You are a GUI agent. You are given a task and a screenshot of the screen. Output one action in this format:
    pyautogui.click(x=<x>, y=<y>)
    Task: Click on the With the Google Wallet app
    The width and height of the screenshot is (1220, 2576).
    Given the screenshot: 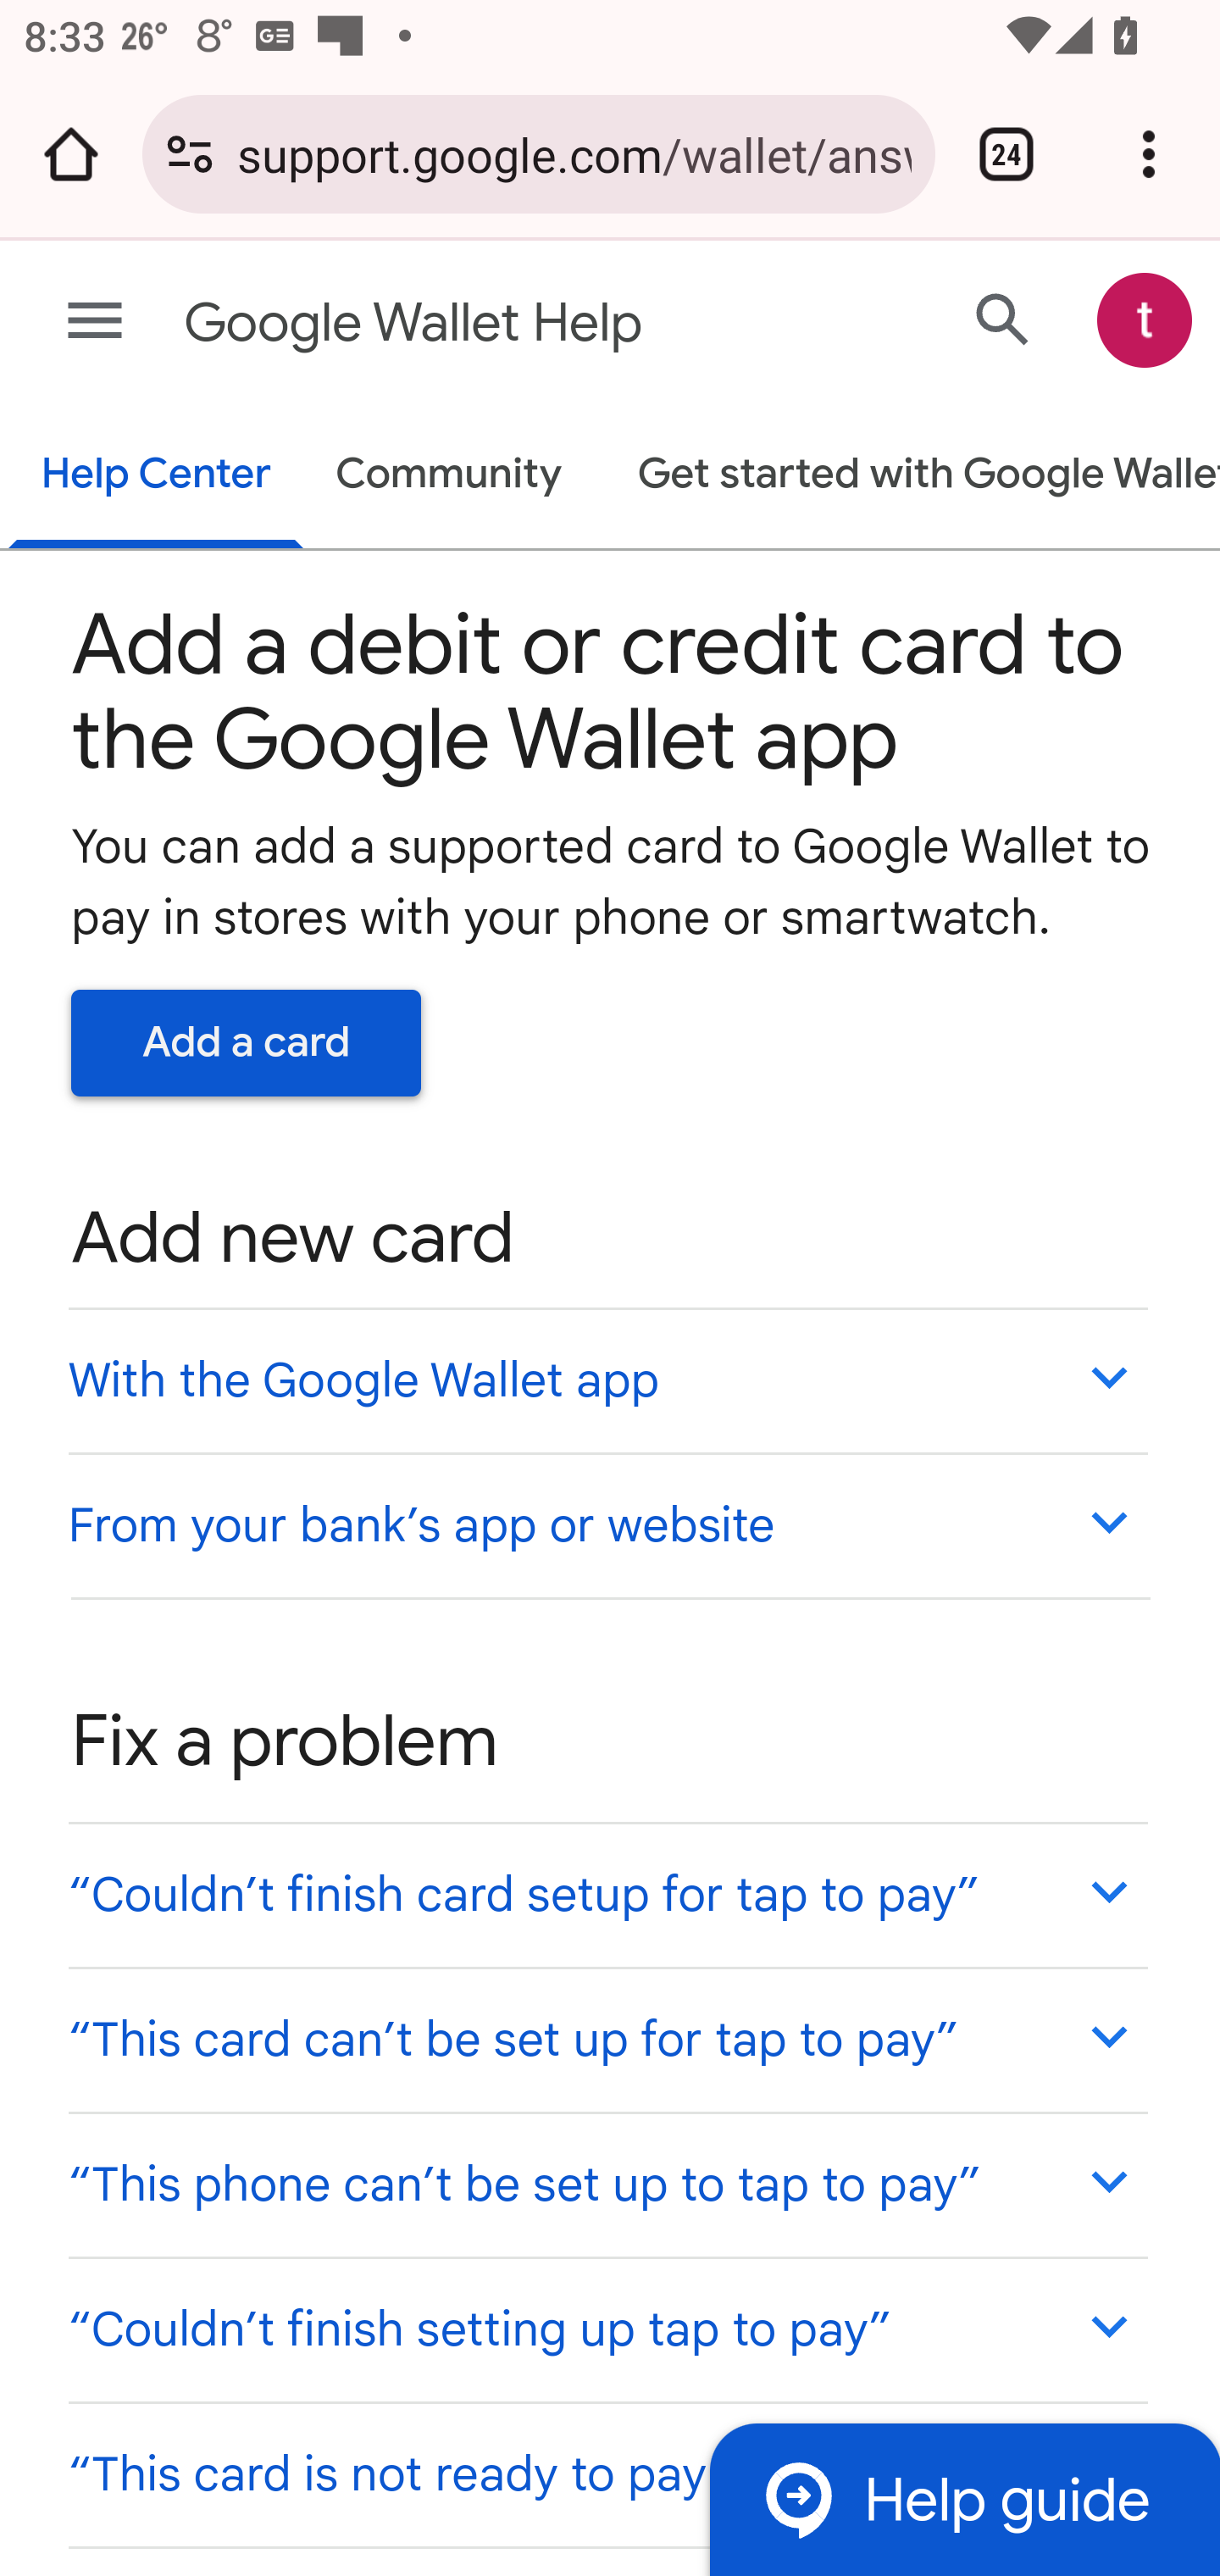 What is the action you would take?
    pyautogui.click(x=607, y=1380)
    